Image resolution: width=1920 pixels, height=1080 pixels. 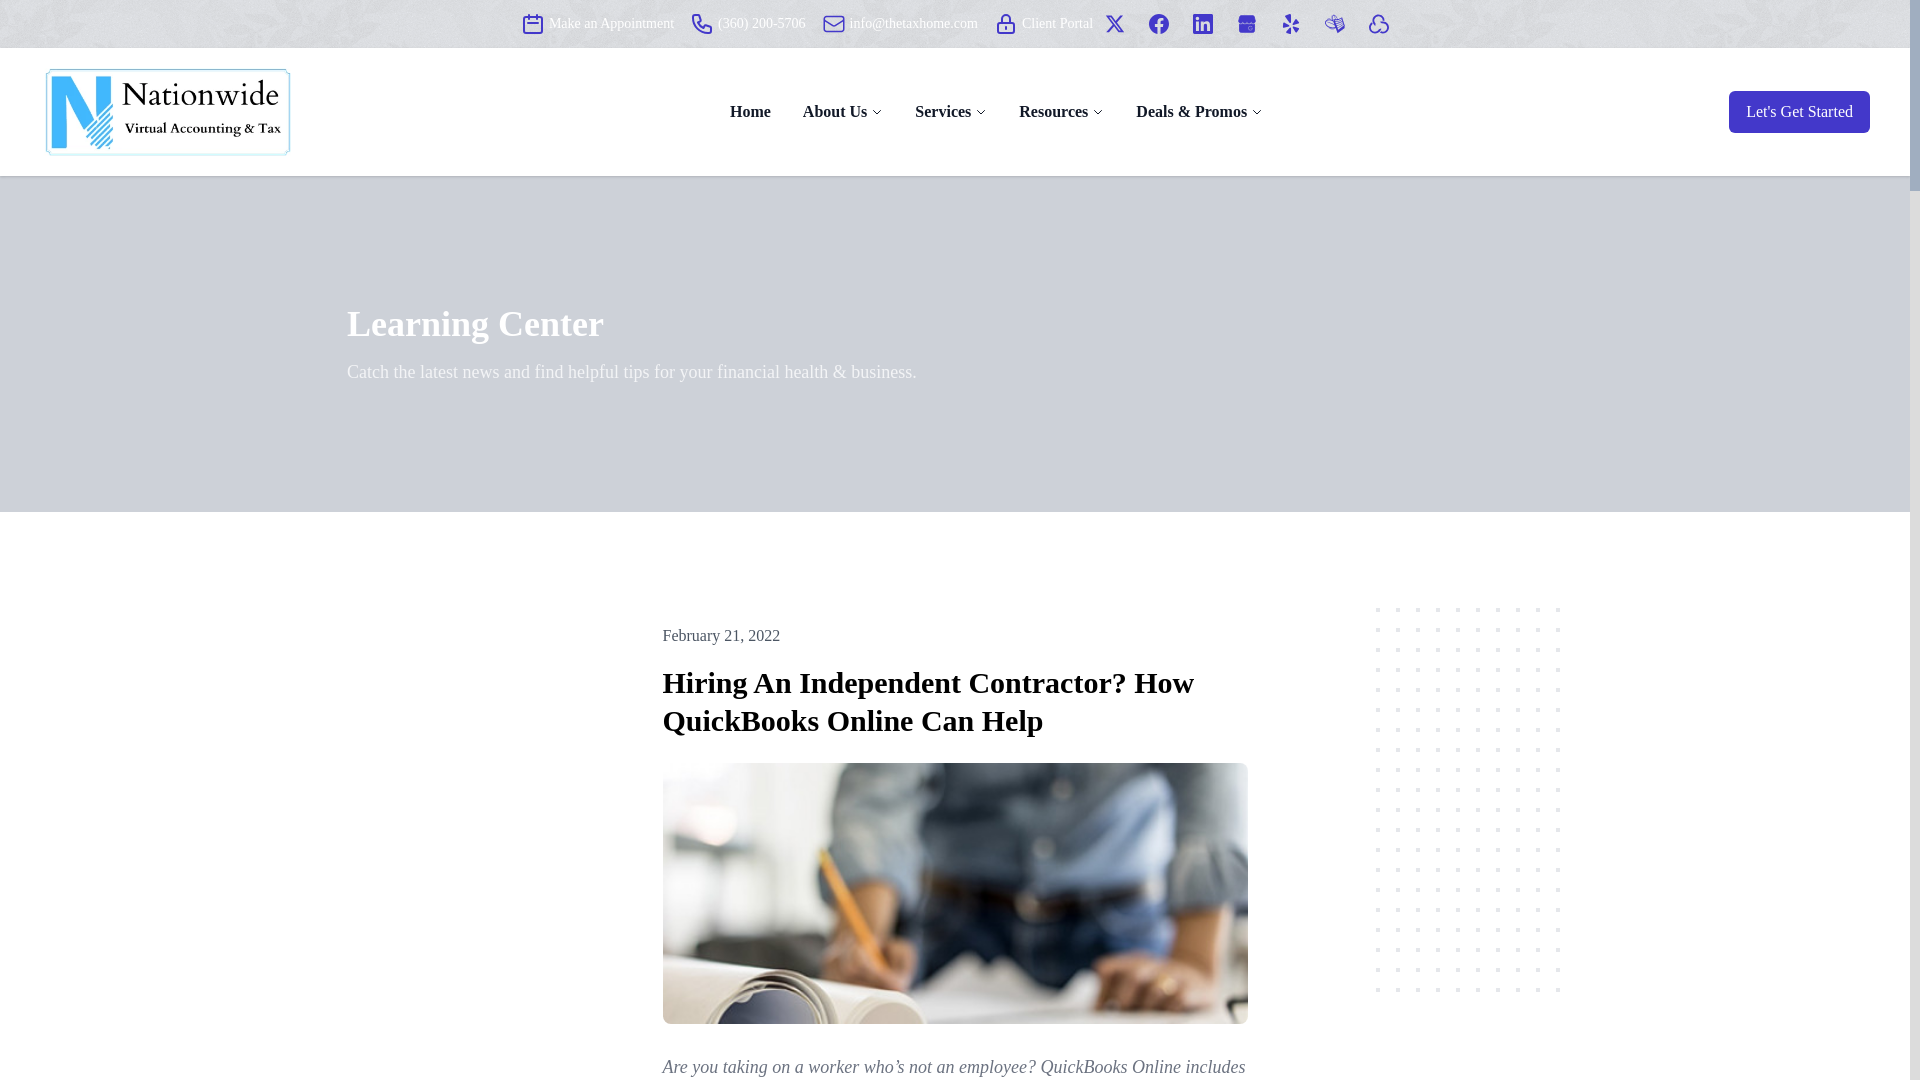 What do you see at coordinates (1378, 24) in the screenshot?
I see `CountingWorks` at bounding box center [1378, 24].